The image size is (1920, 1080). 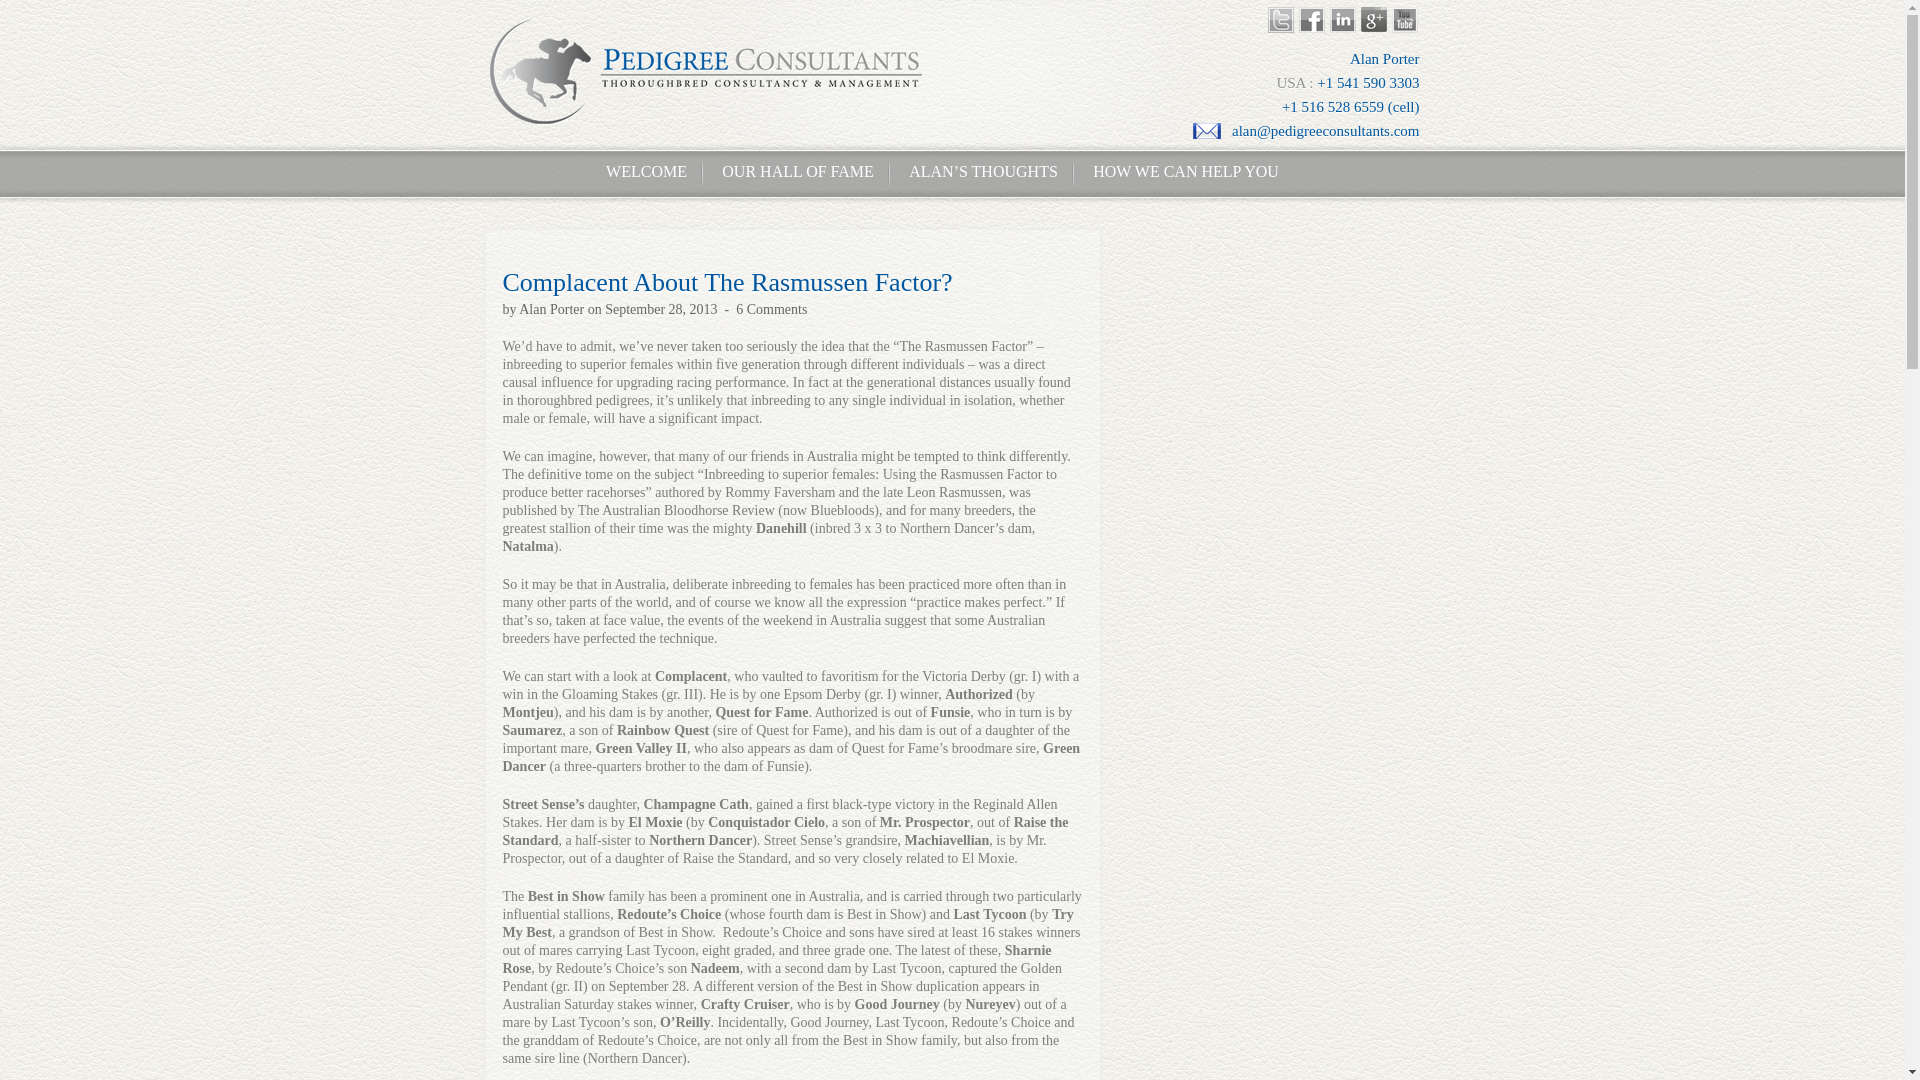 What do you see at coordinates (1374, 20) in the screenshot?
I see `Pedigree Consultants Google Plus Page` at bounding box center [1374, 20].